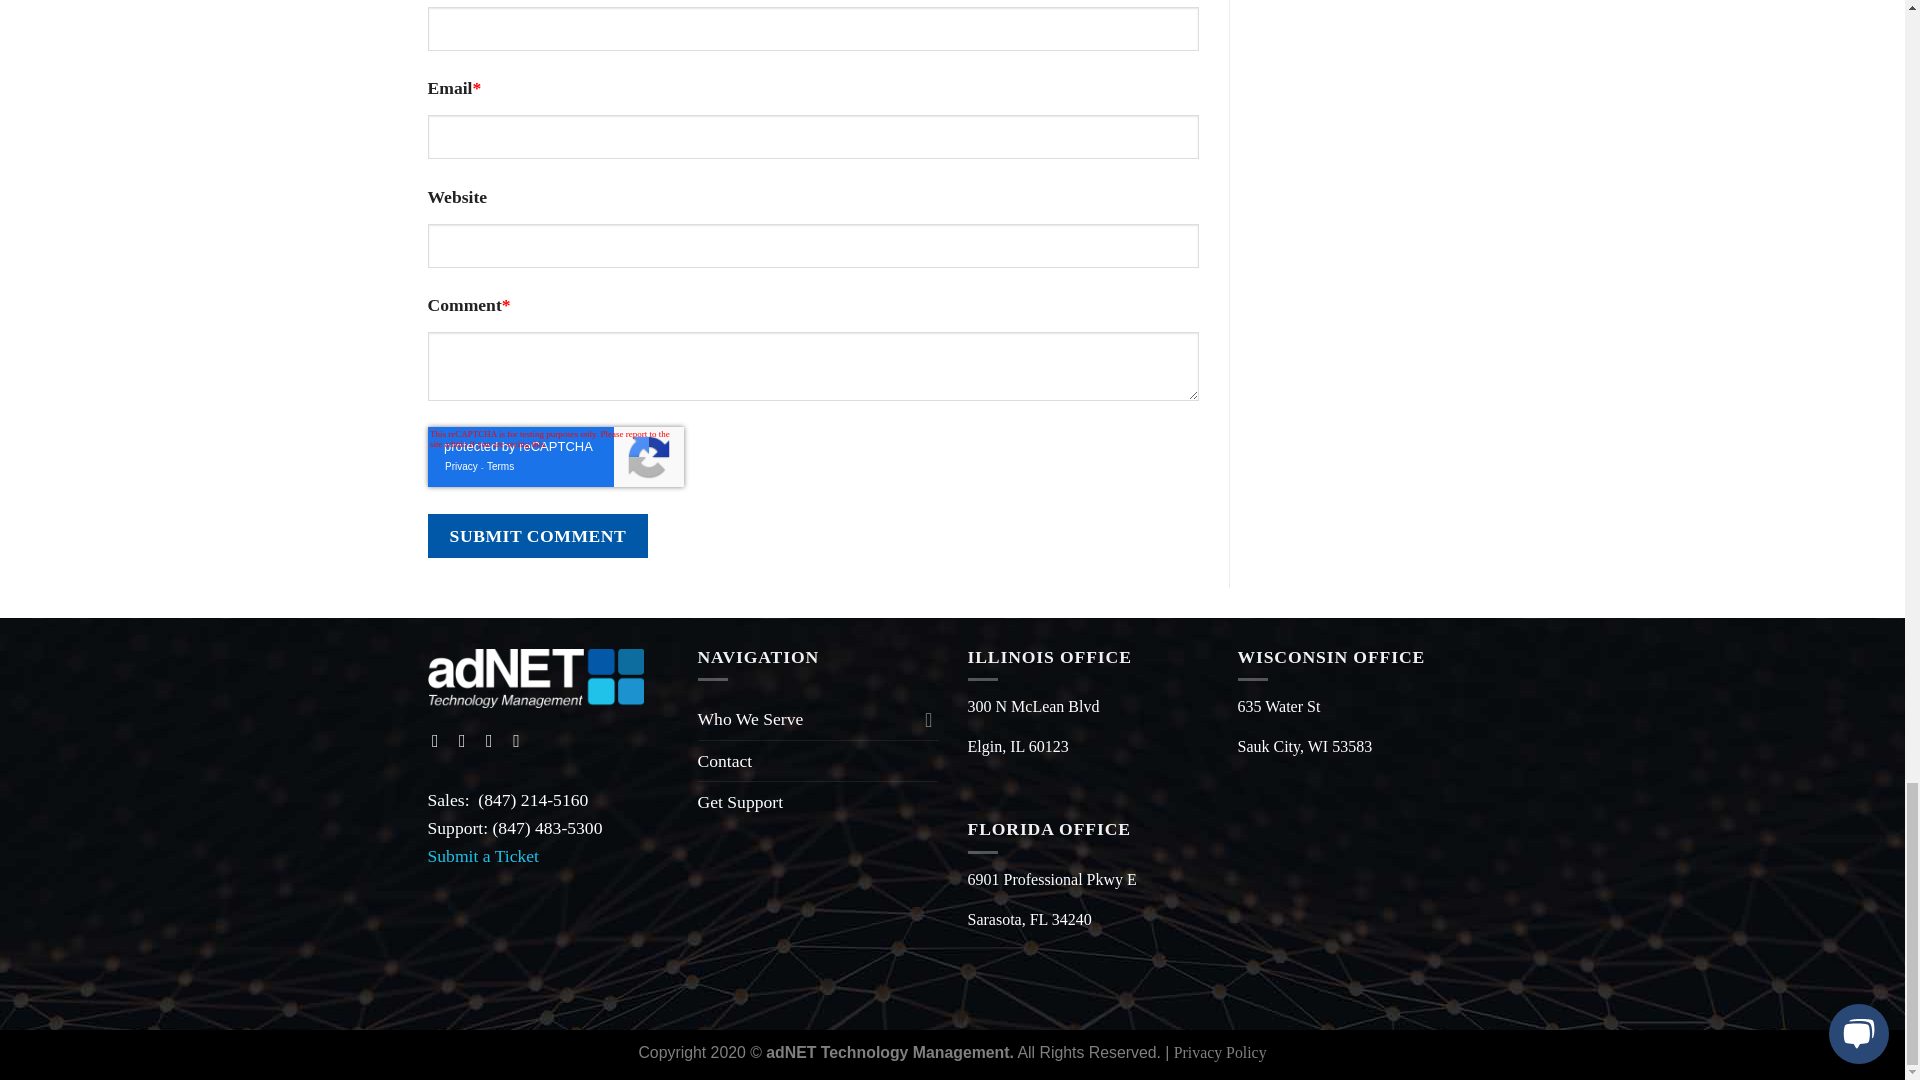  Describe the element at coordinates (536, 678) in the screenshot. I see `adnet` at that location.